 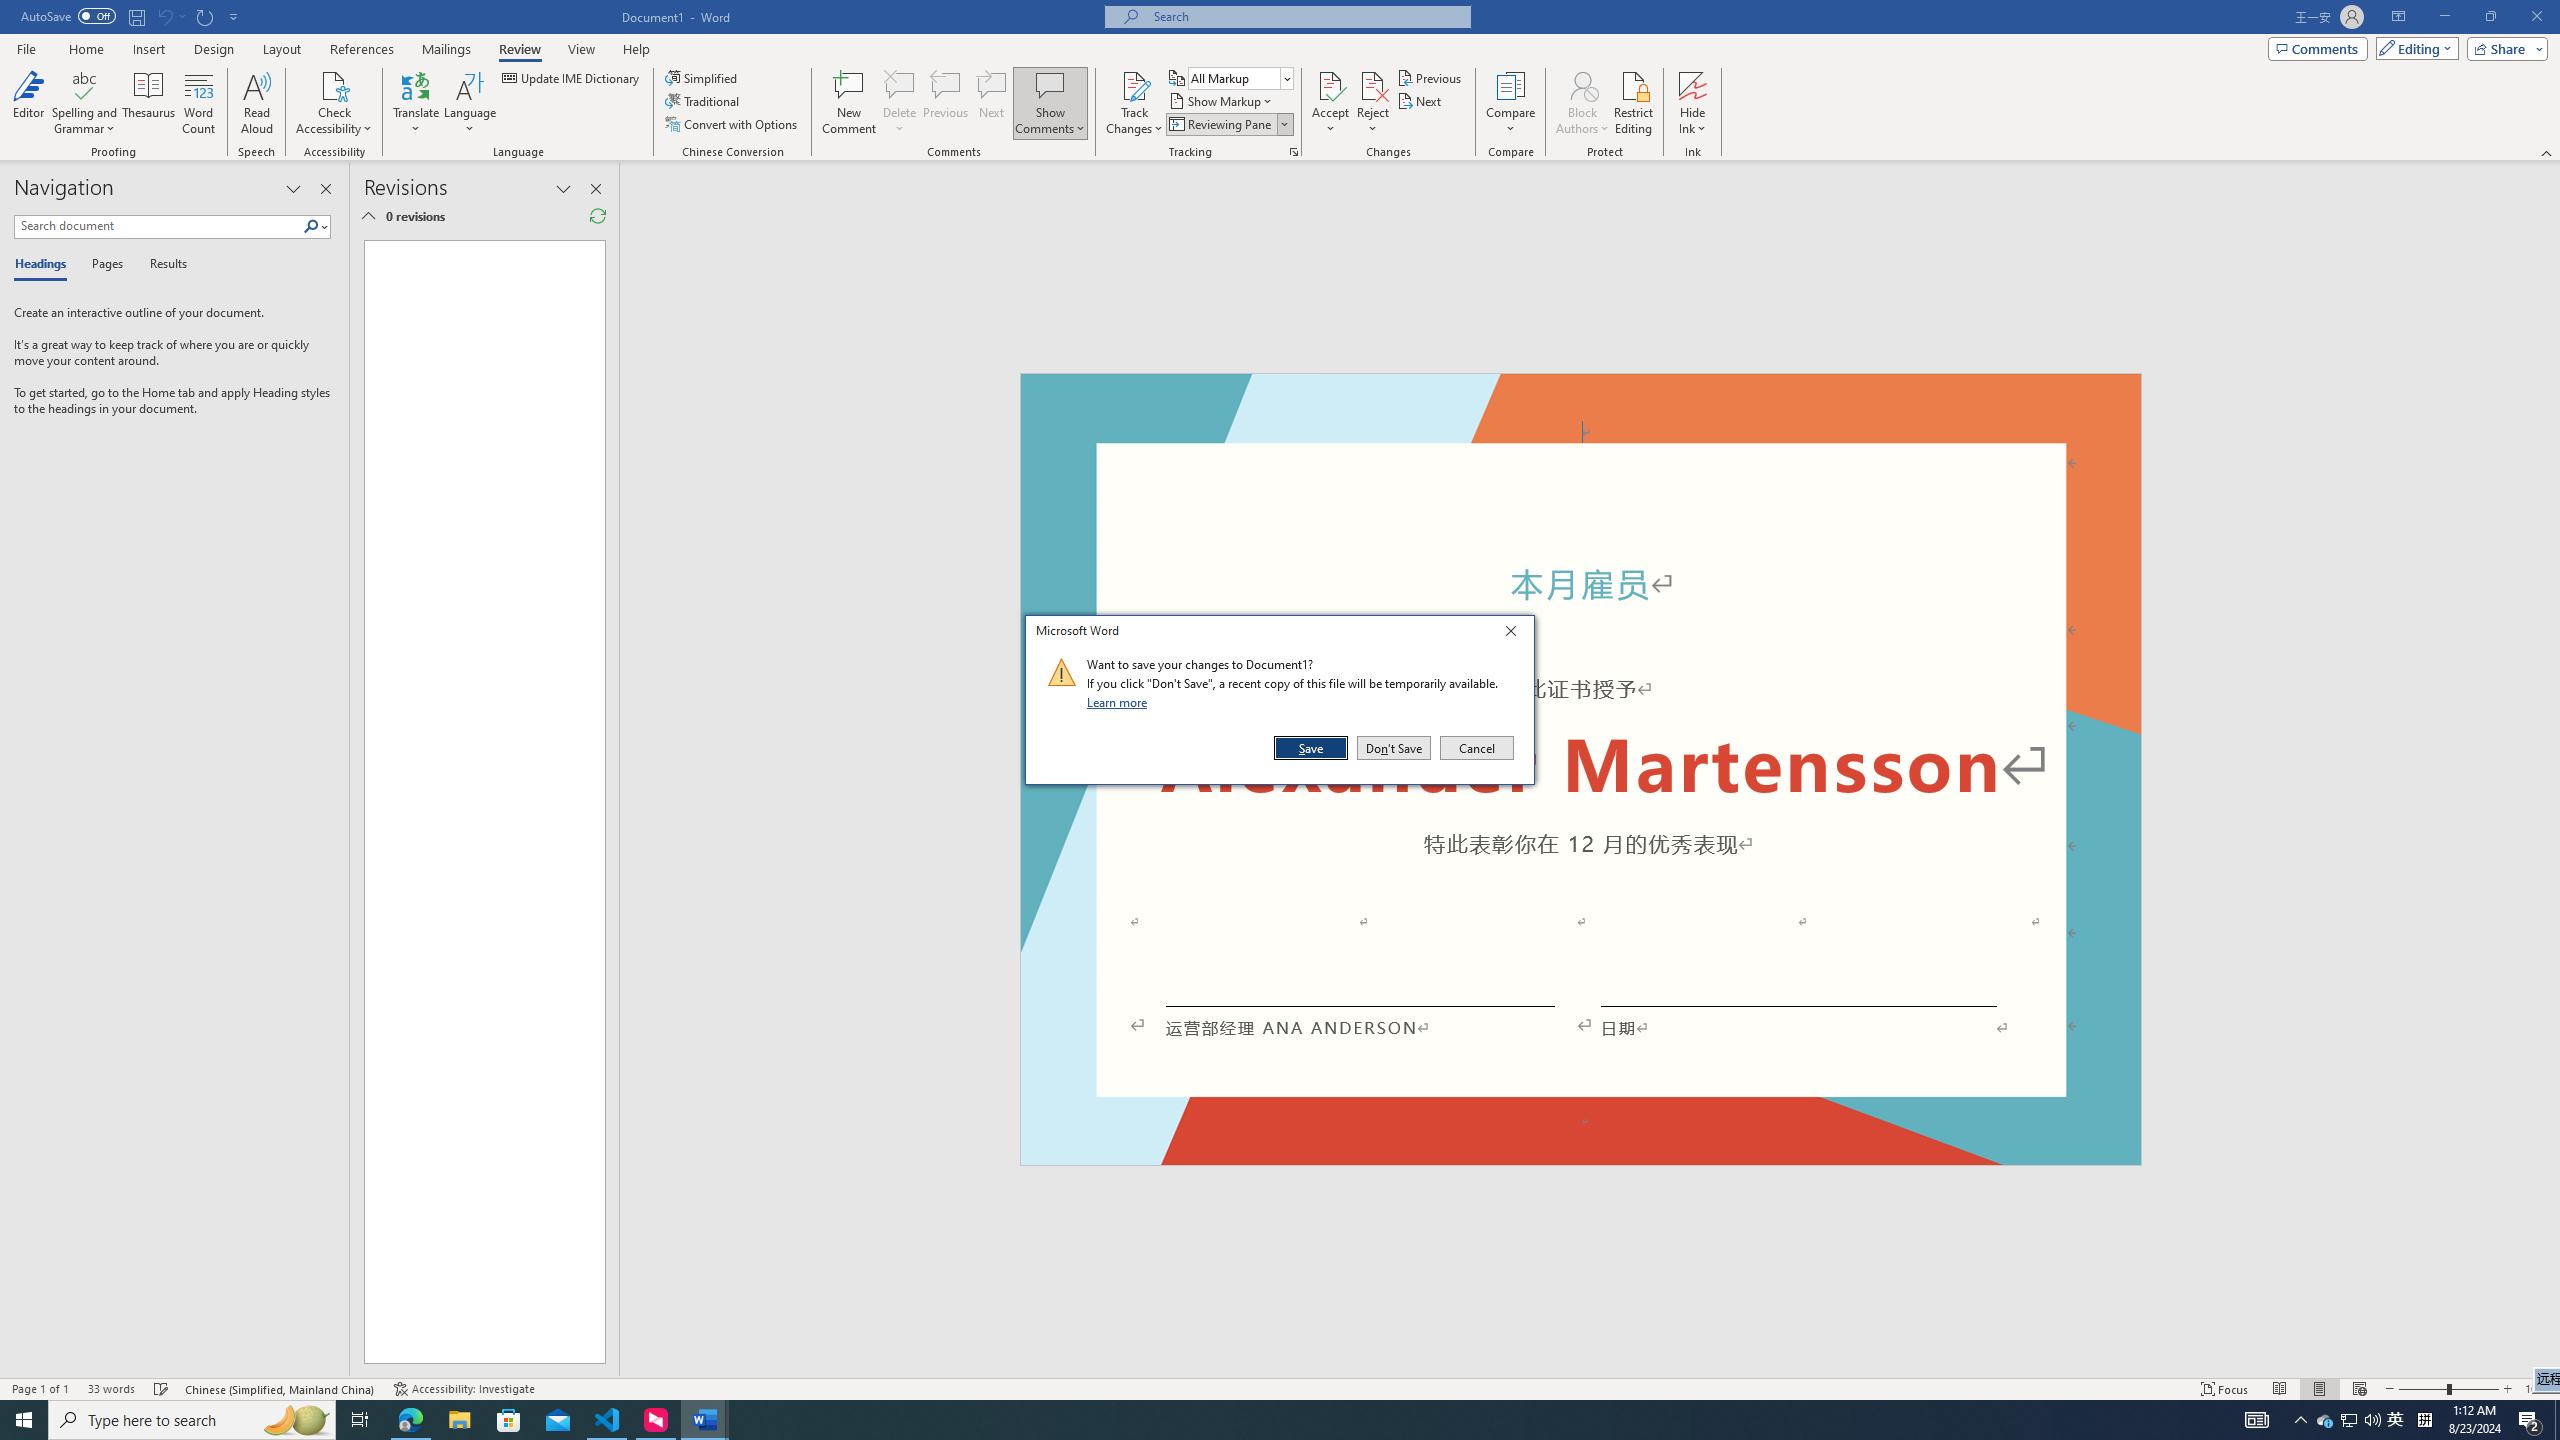 I want to click on Action Center, 2 new notifications, so click(x=2530, y=1420).